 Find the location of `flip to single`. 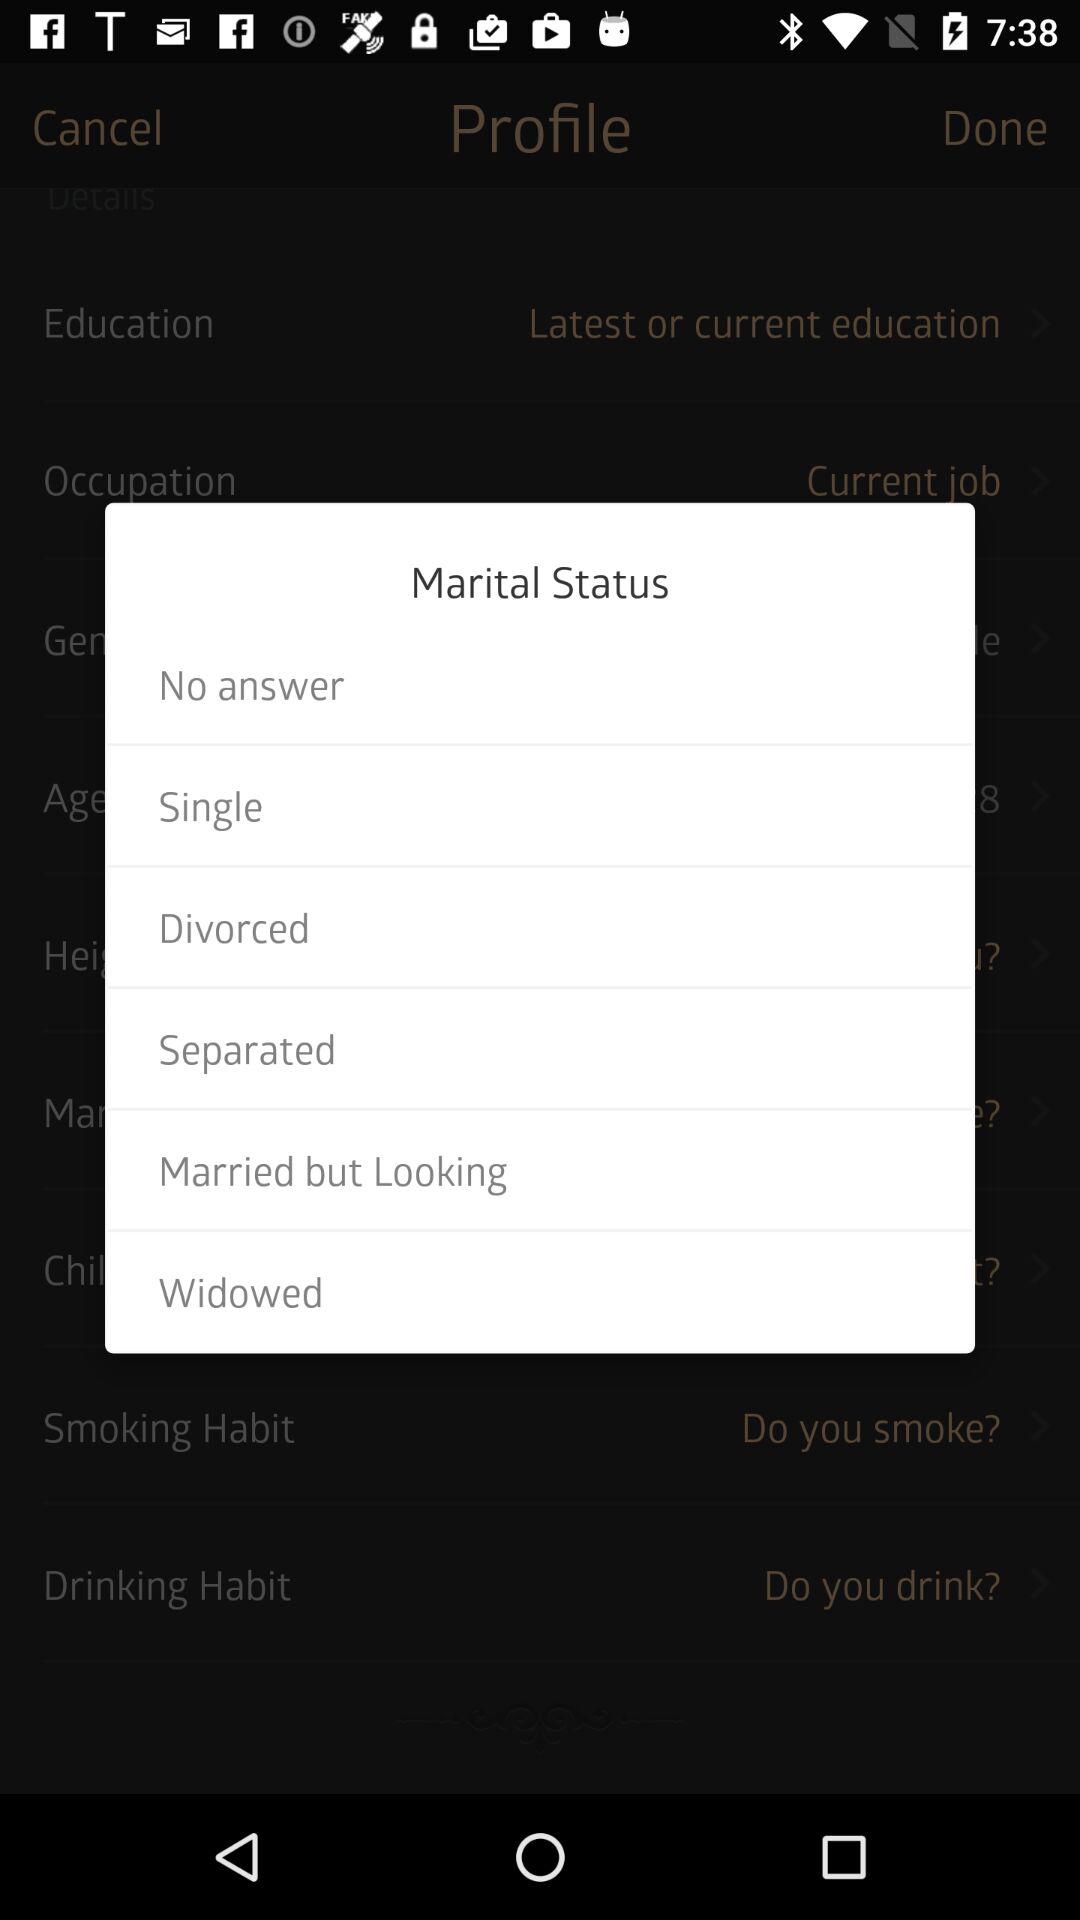

flip to single is located at coordinates (540, 805).